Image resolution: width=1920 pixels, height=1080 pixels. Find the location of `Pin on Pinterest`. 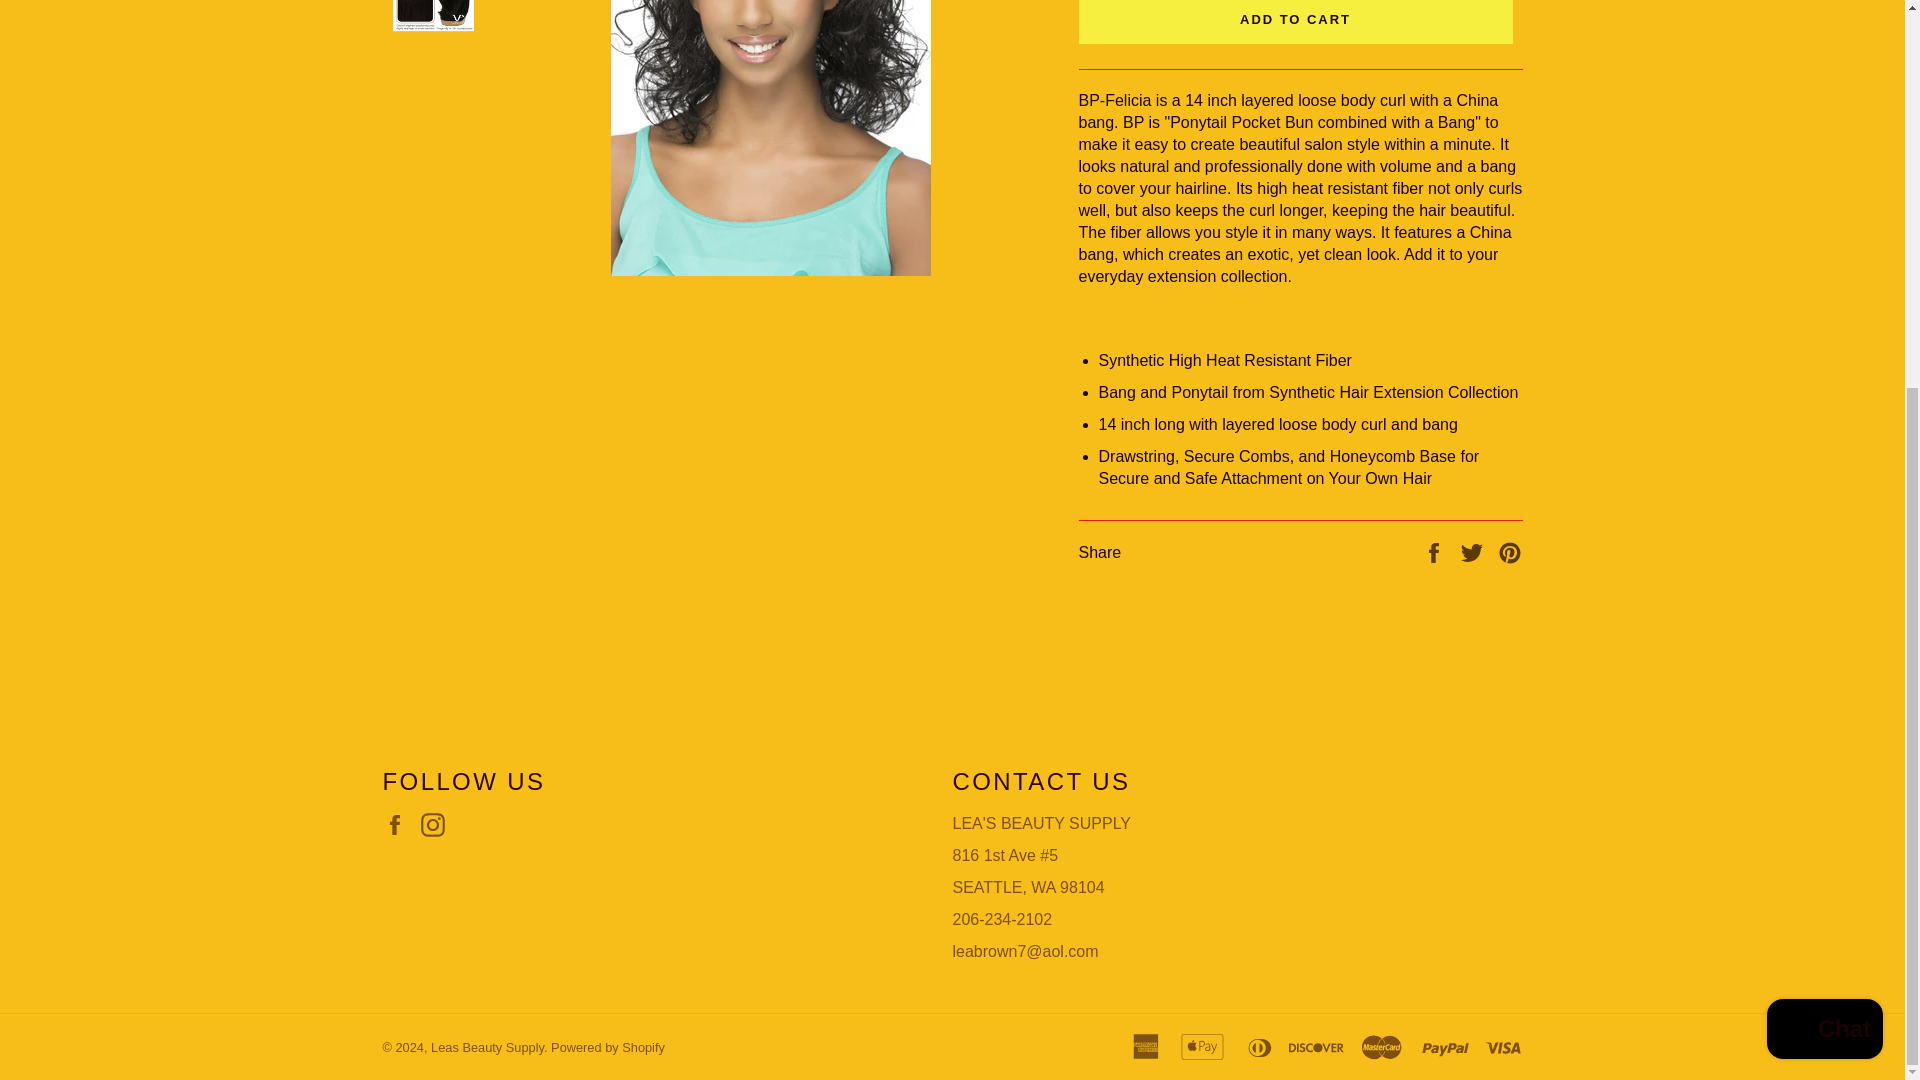

Pin on Pinterest is located at coordinates (1510, 552).